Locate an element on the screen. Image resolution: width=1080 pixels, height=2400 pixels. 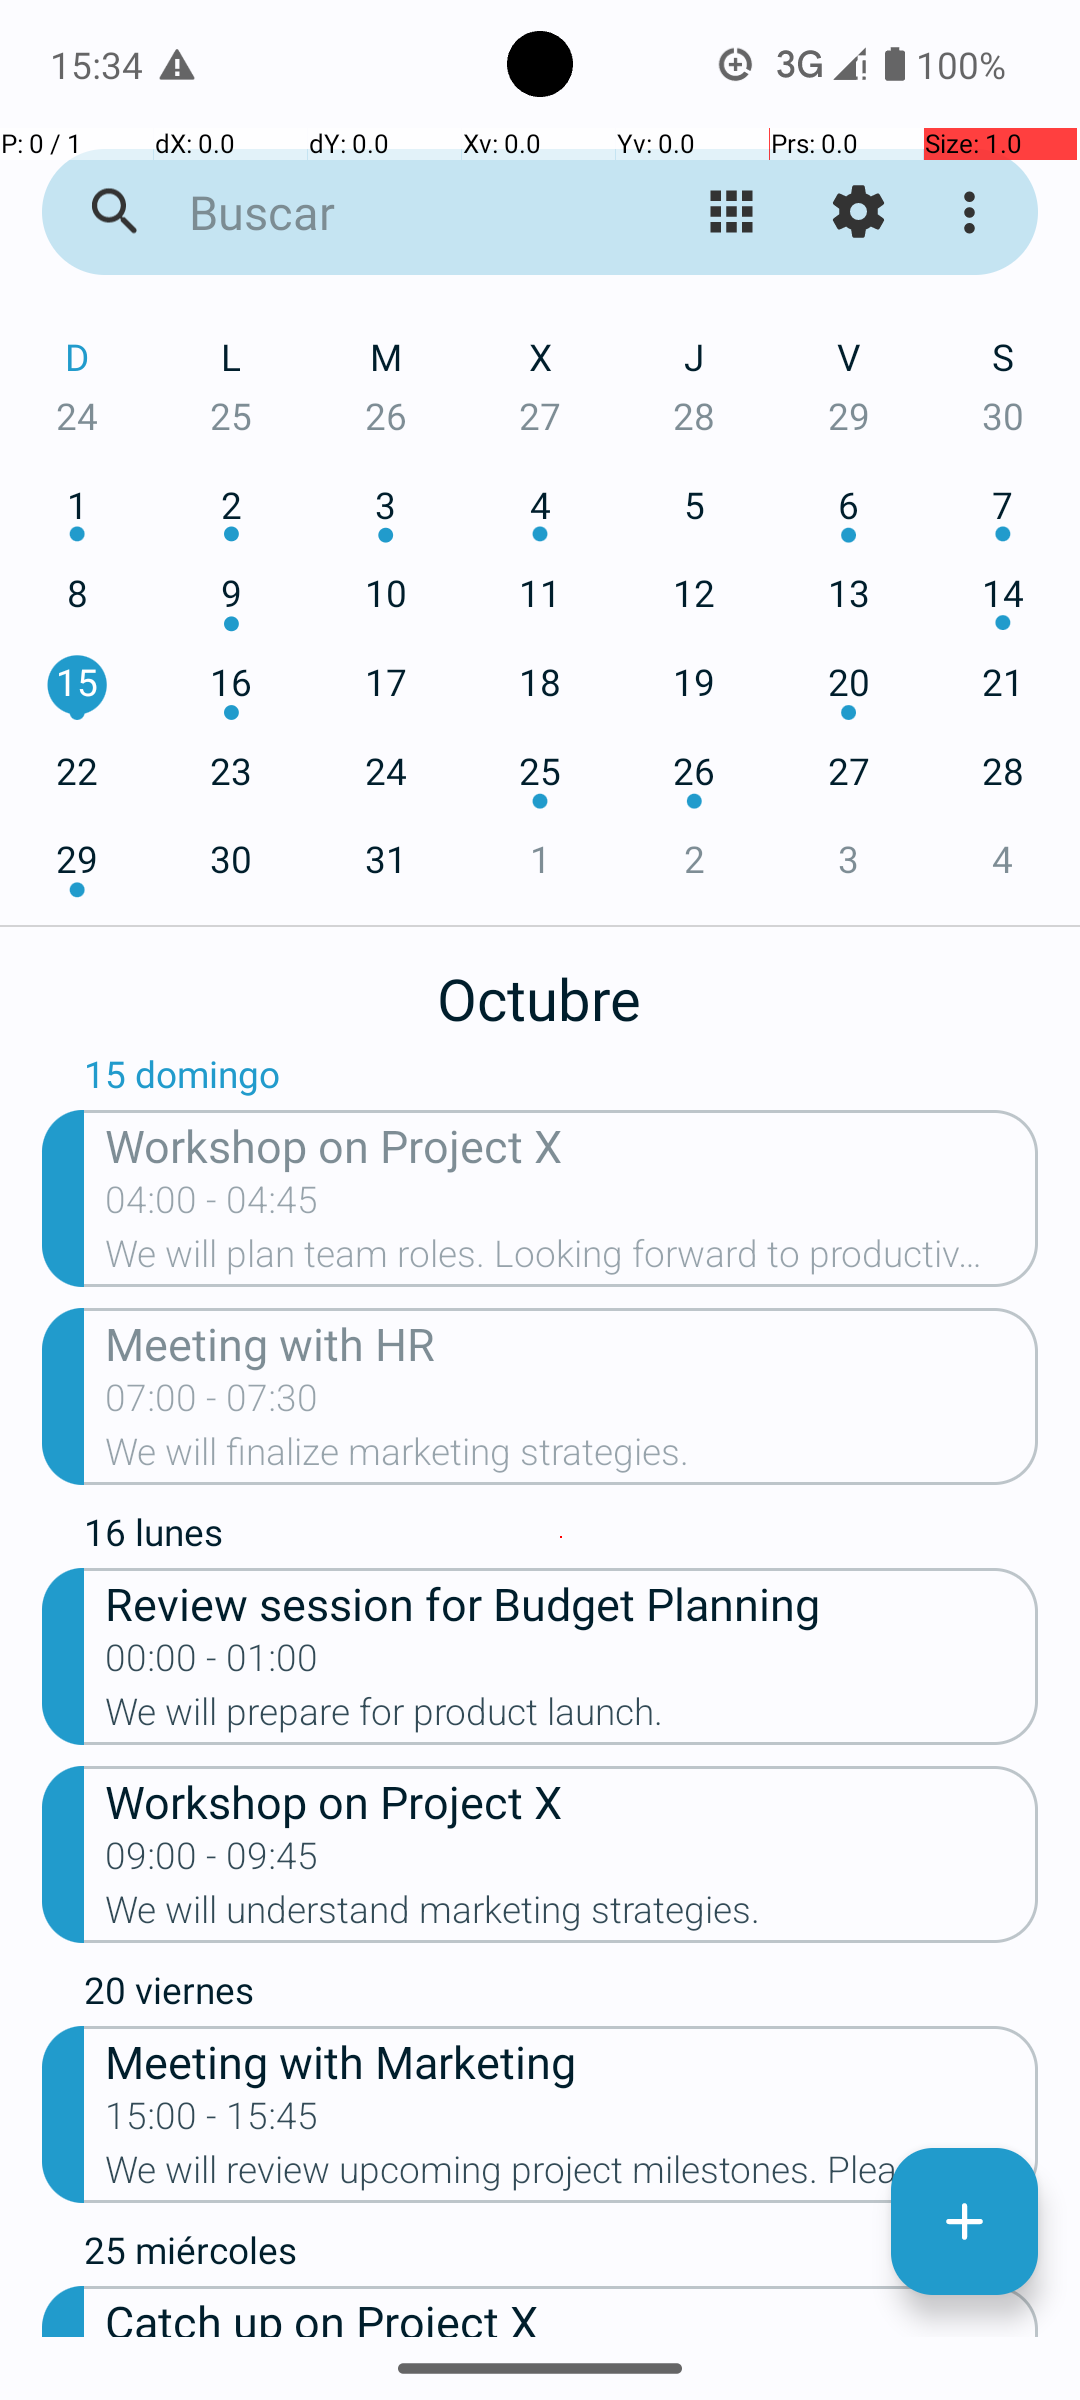
Review session for Budget Planning is located at coordinates (572, 1602).